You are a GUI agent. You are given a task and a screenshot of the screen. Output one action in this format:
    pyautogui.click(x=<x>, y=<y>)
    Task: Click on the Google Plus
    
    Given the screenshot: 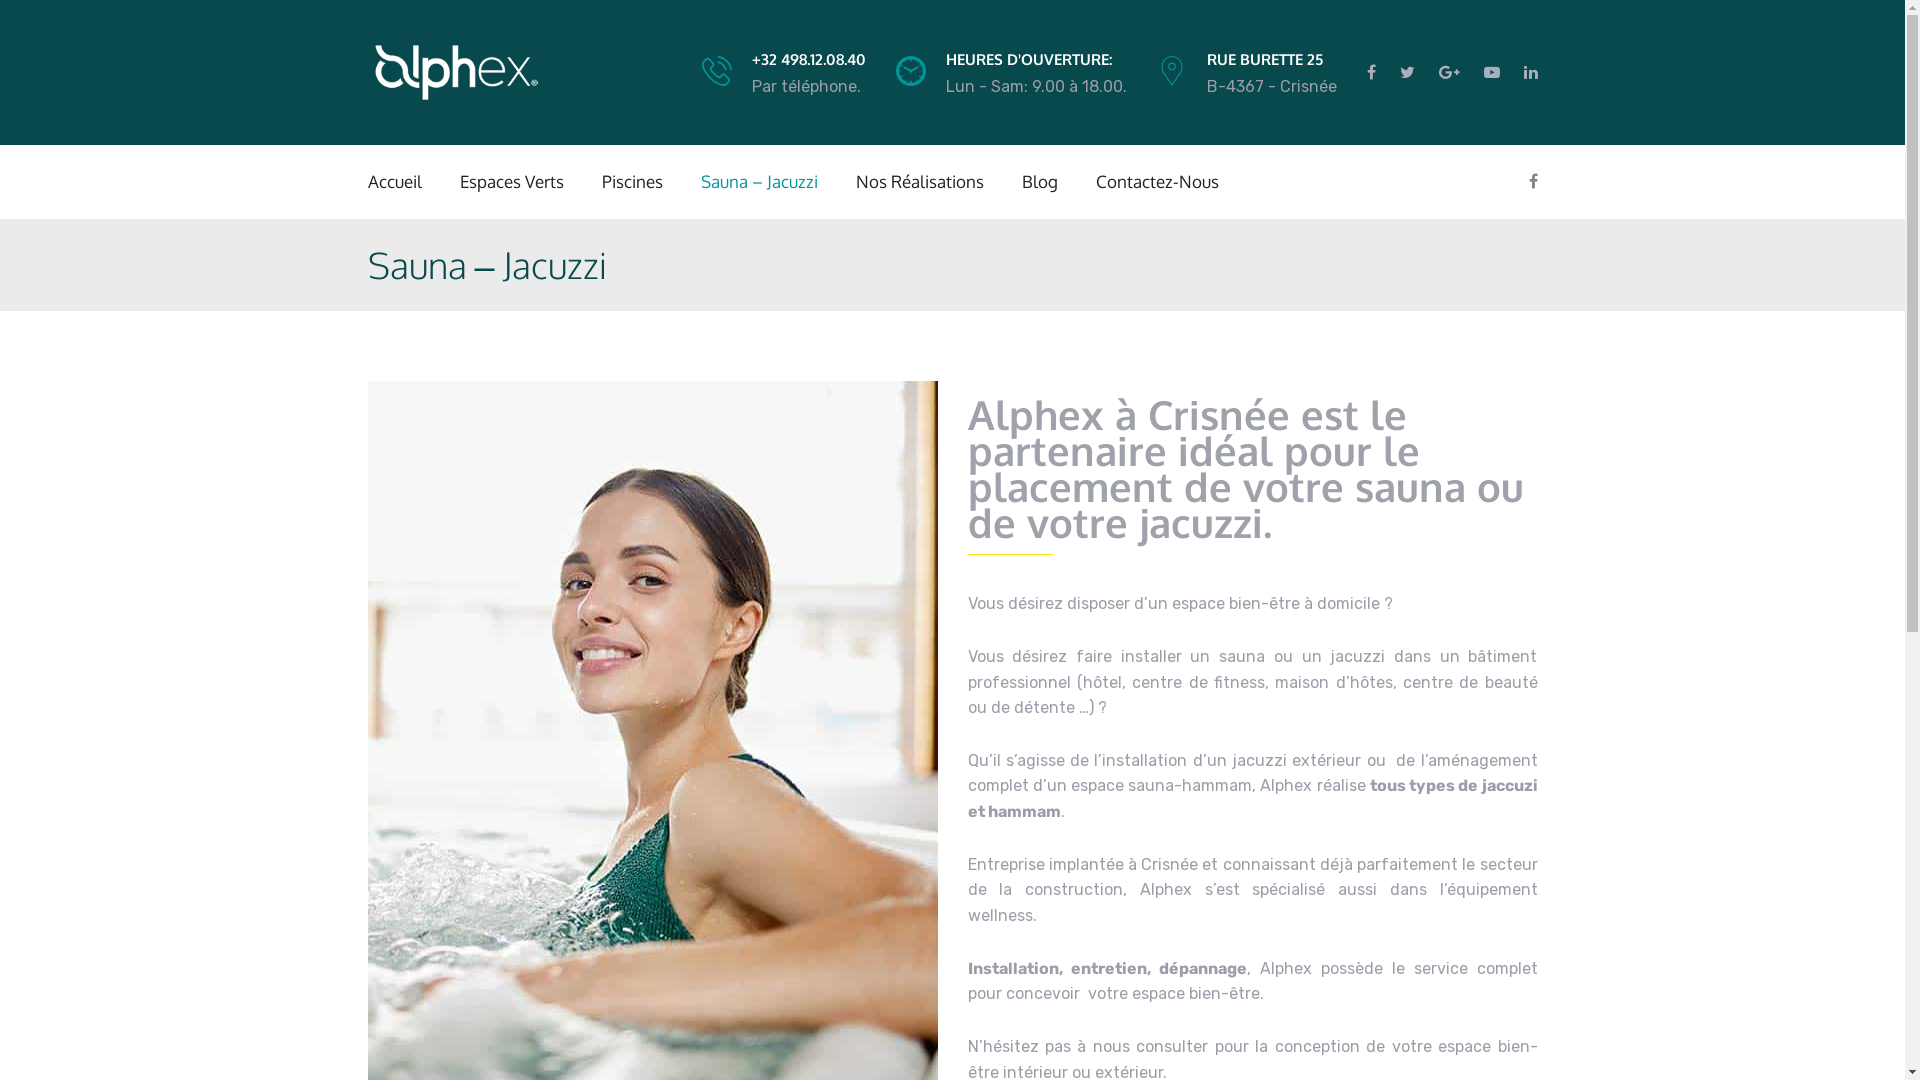 What is the action you would take?
    pyautogui.click(x=1448, y=73)
    